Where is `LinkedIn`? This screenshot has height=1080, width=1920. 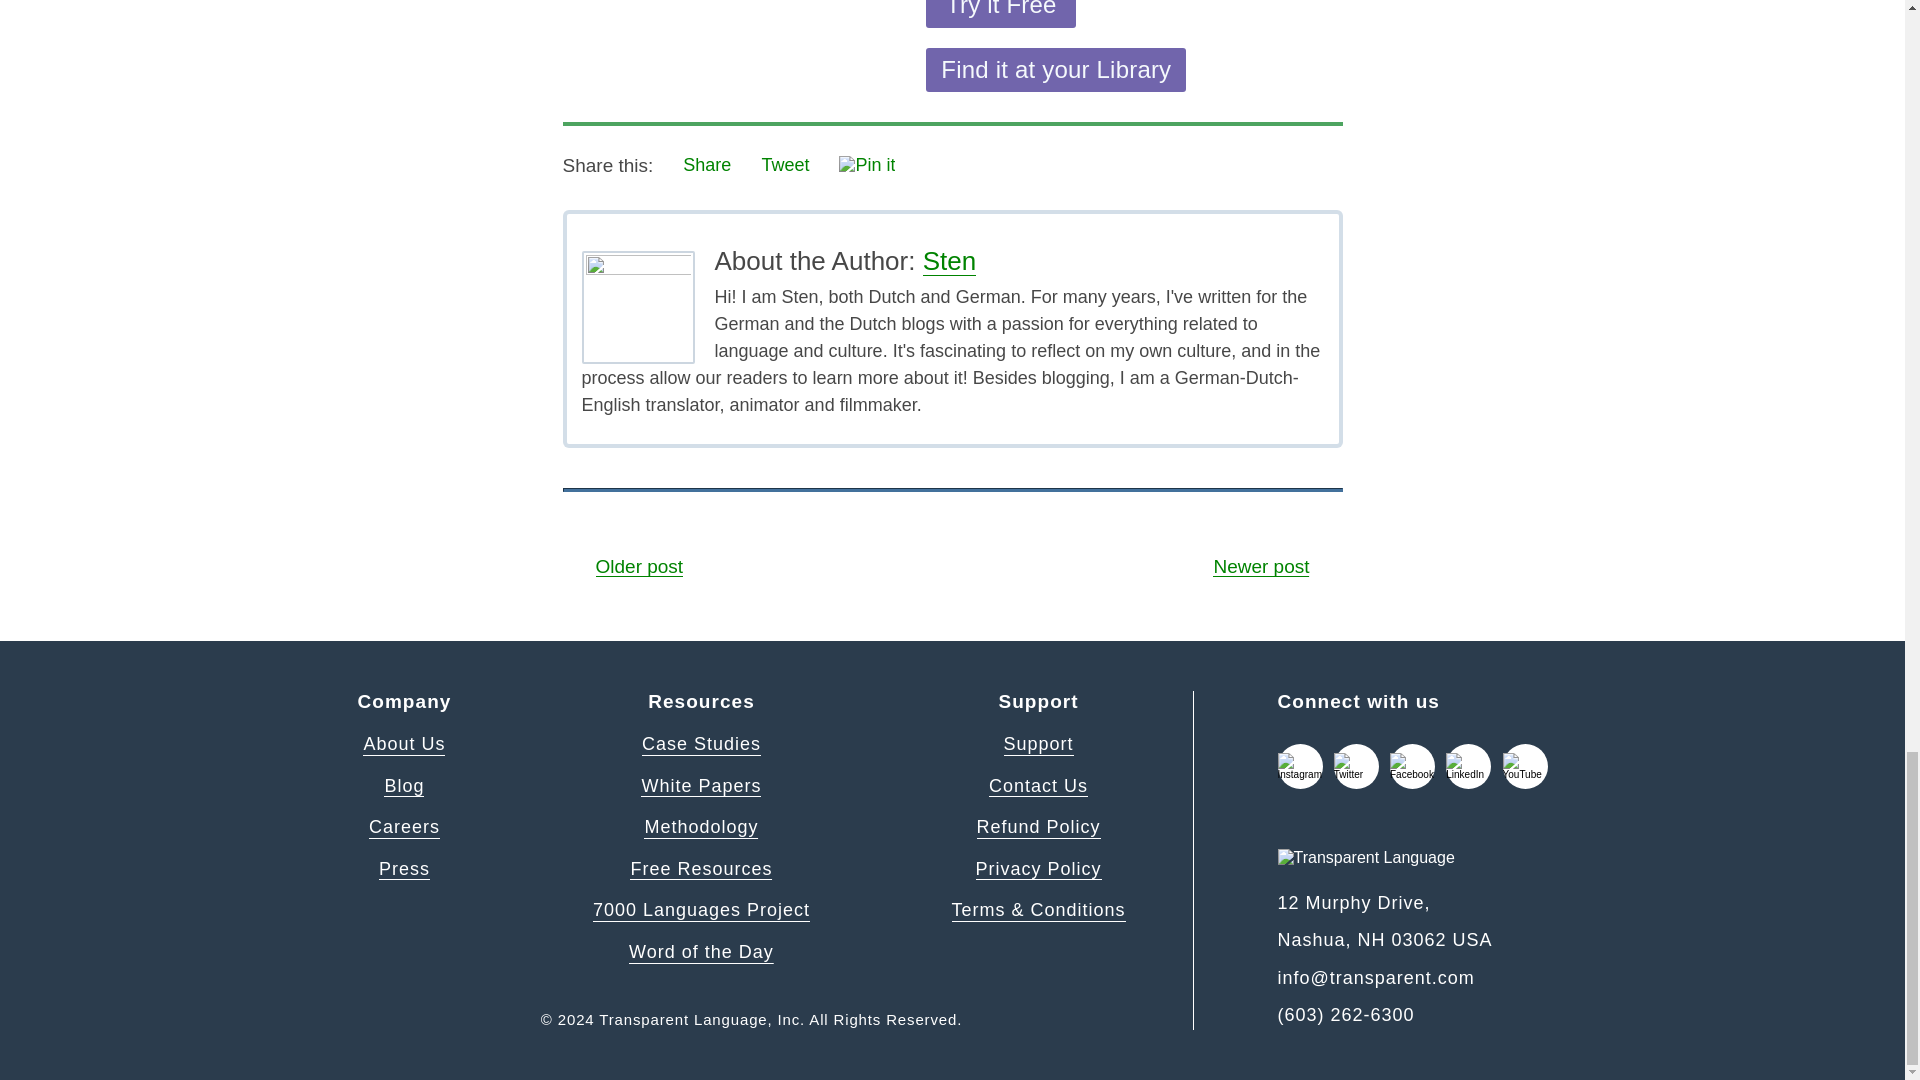
LinkedIn is located at coordinates (1468, 766).